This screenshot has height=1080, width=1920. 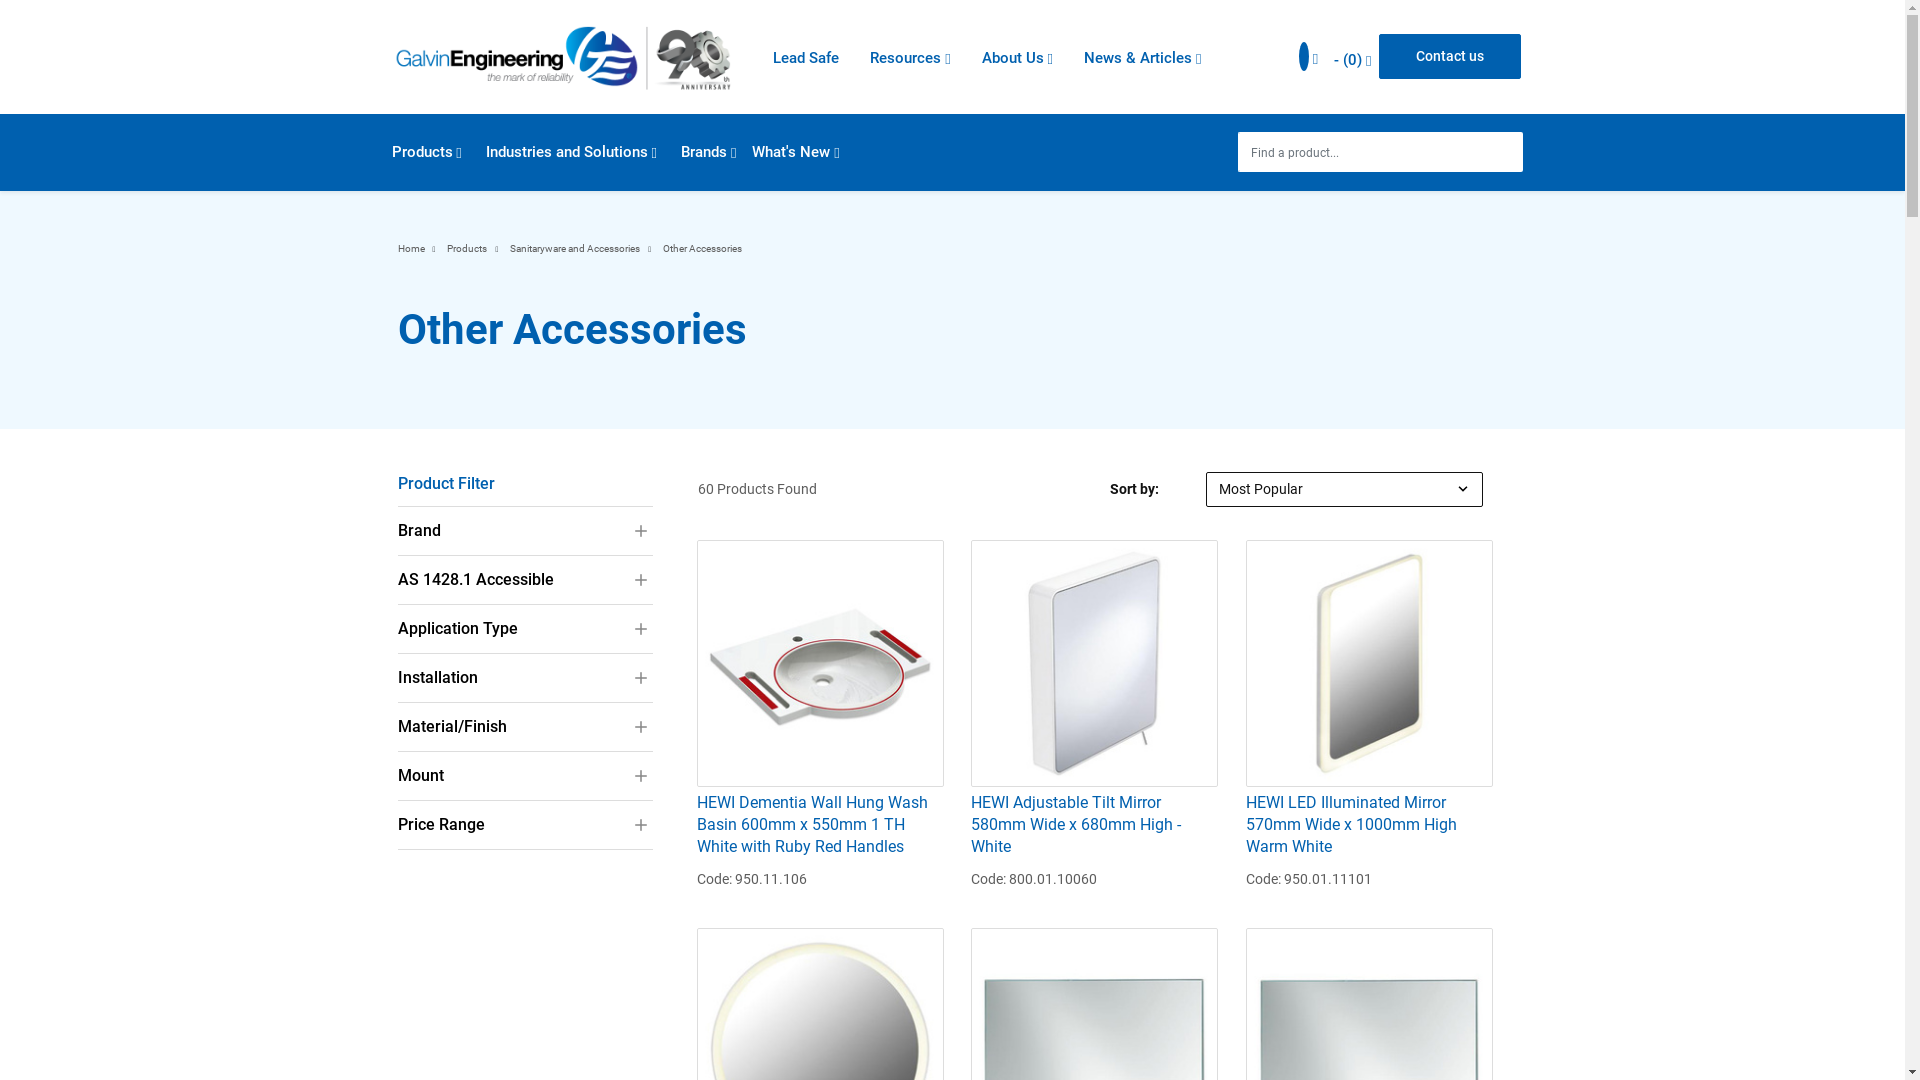 What do you see at coordinates (0, 0) in the screenshot?
I see `Skip to main content` at bounding box center [0, 0].